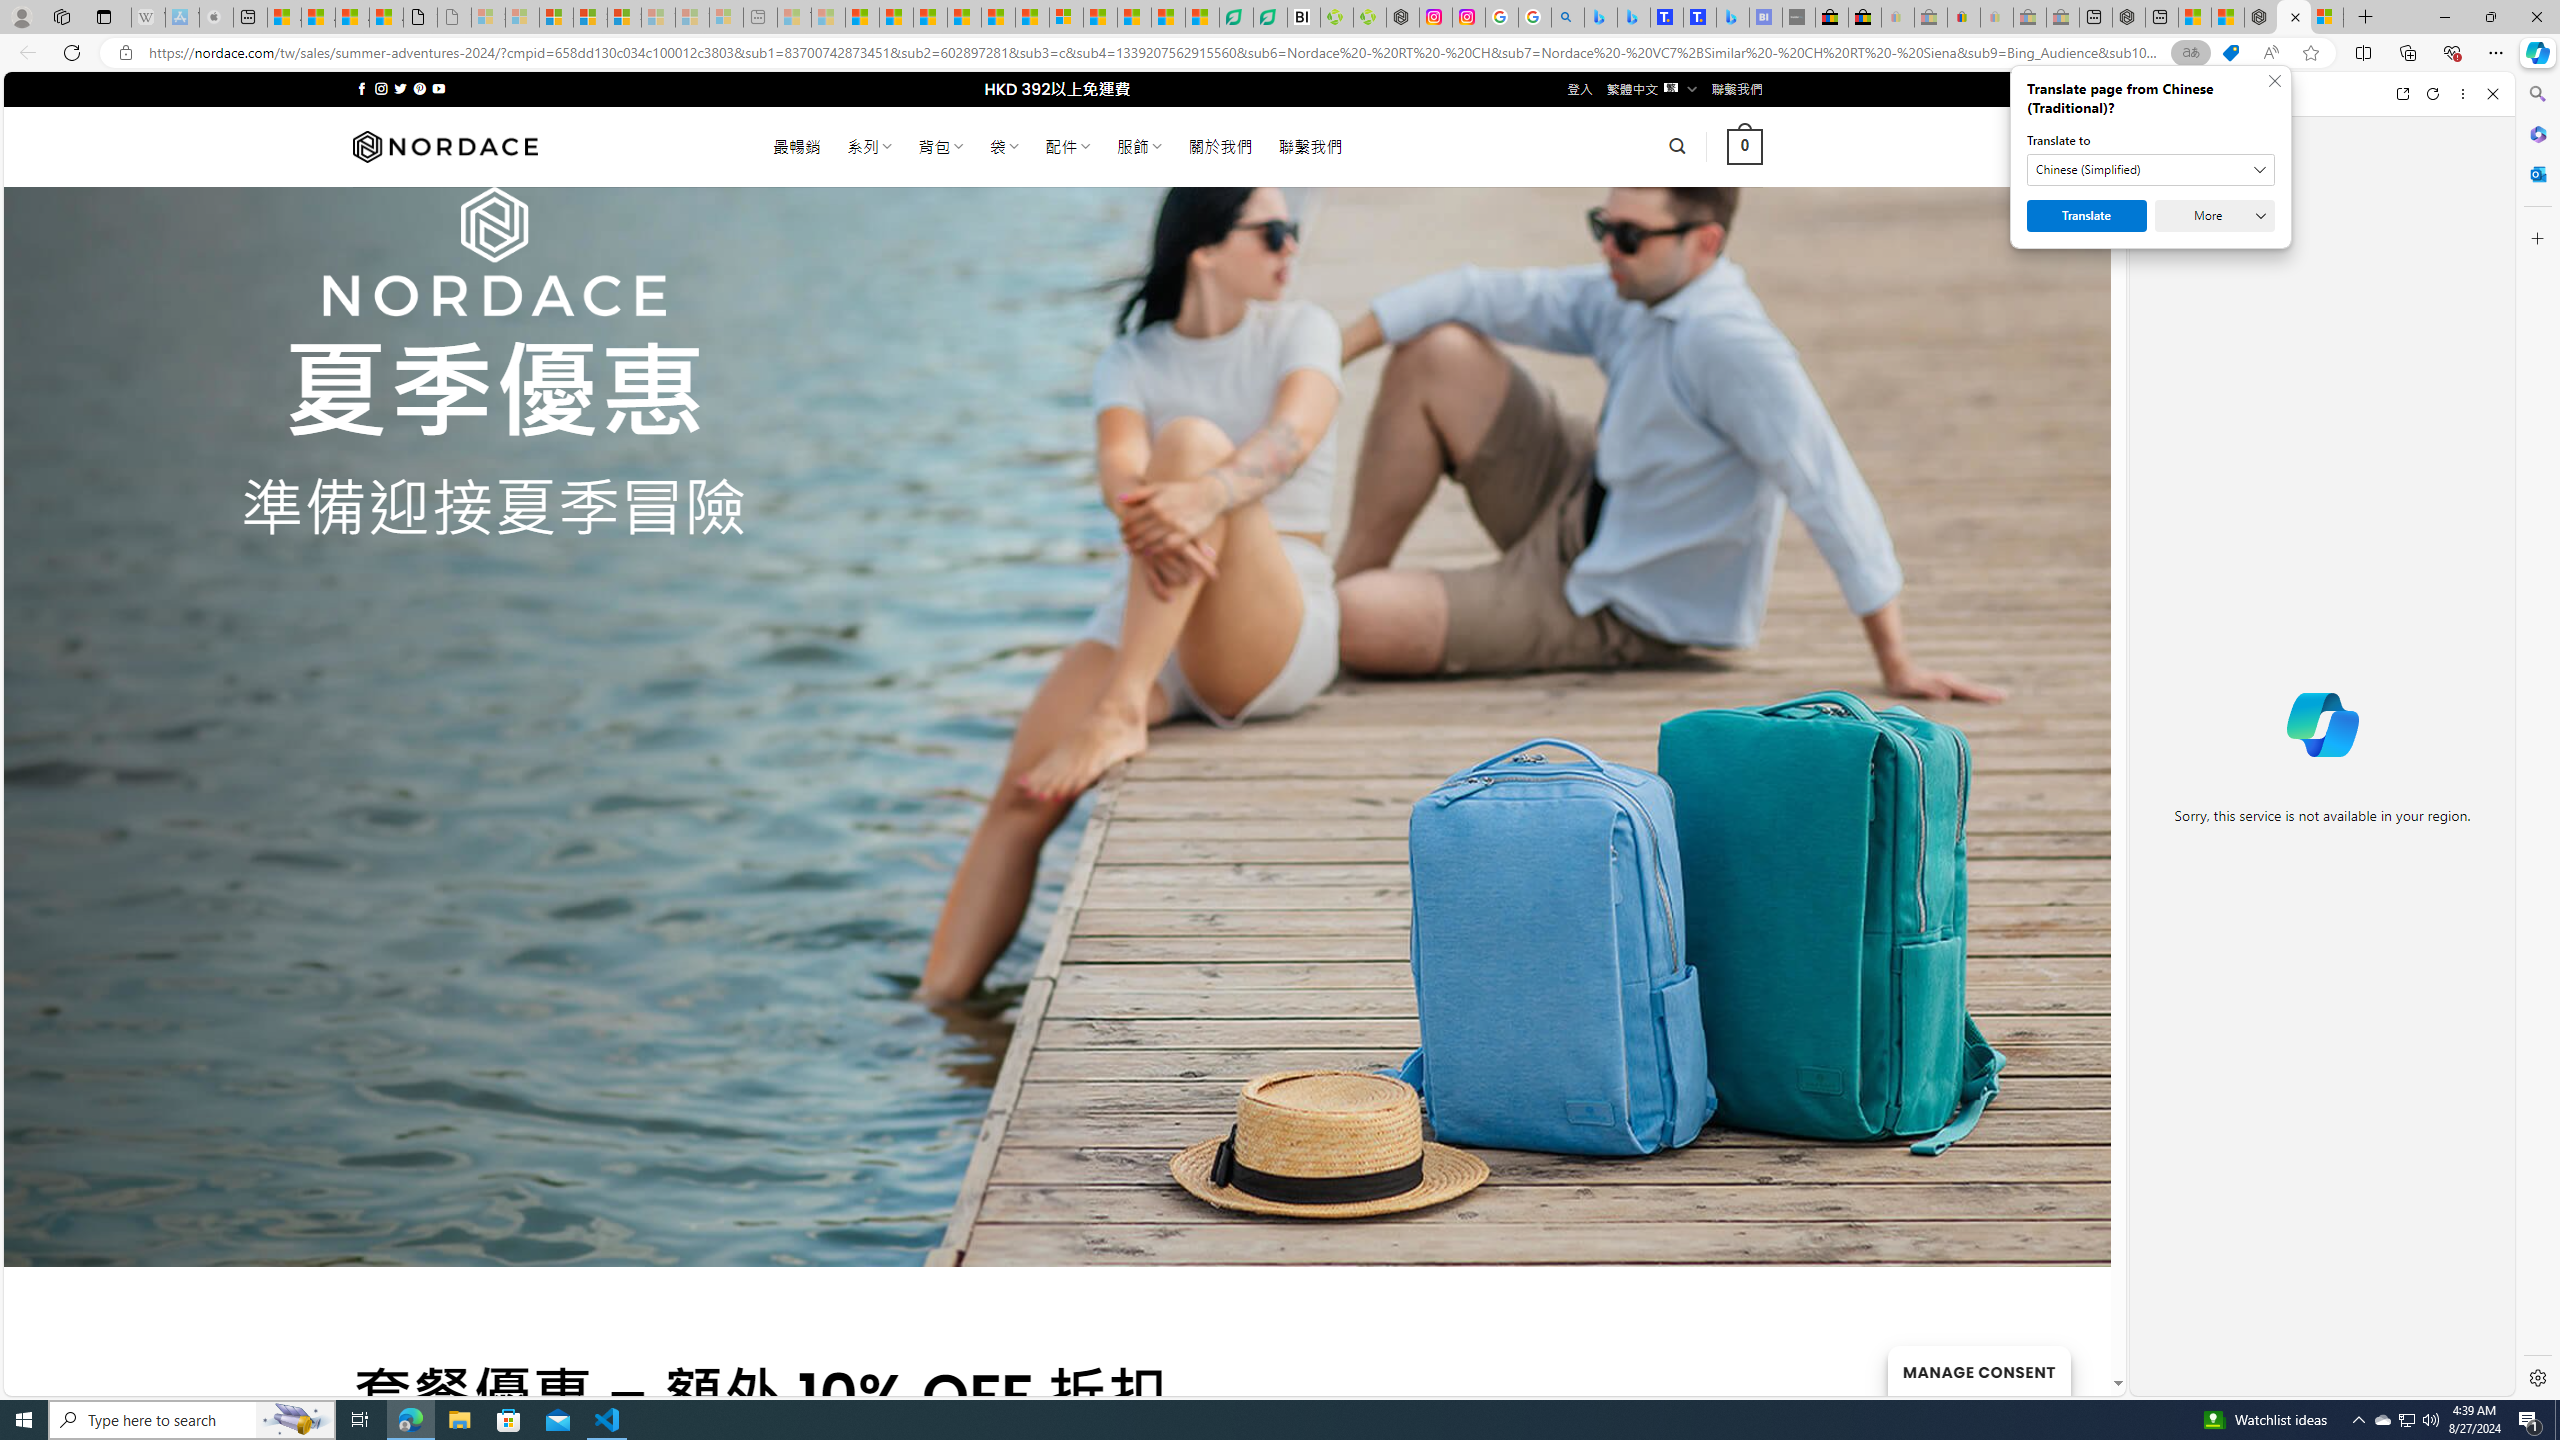 This screenshot has height=1440, width=2560. What do you see at coordinates (2062, 17) in the screenshot?
I see `Yard, Garden & Outdoor Living - Sleeping` at bounding box center [2062, 17].